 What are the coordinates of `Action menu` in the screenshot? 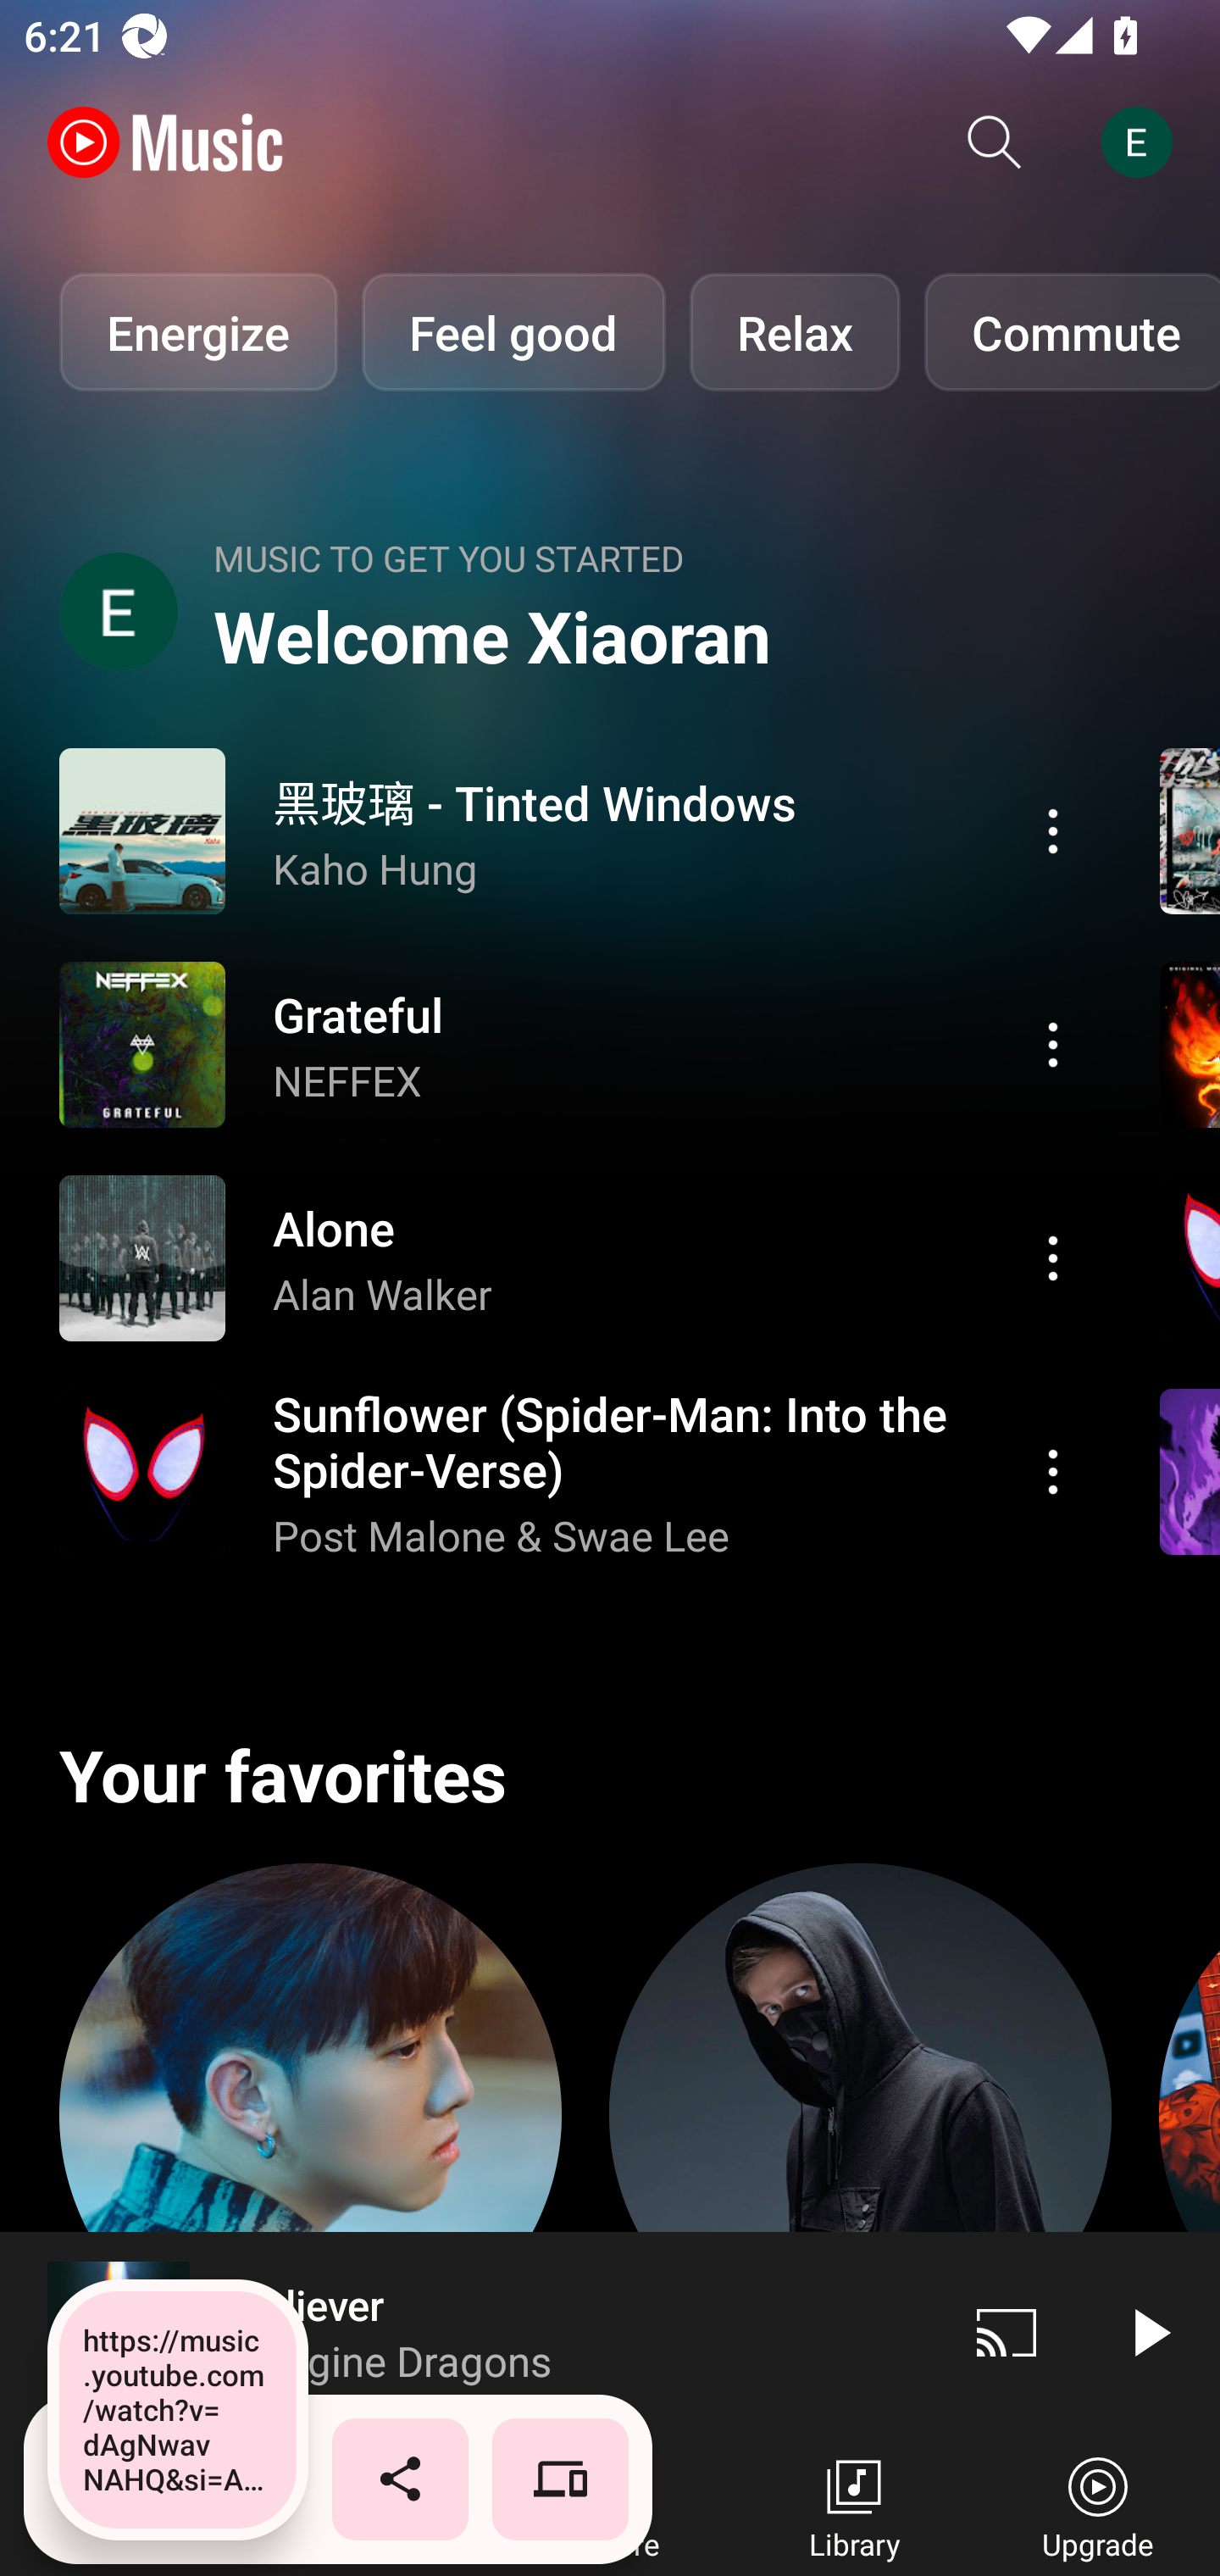 It's located at (1053, 1472).